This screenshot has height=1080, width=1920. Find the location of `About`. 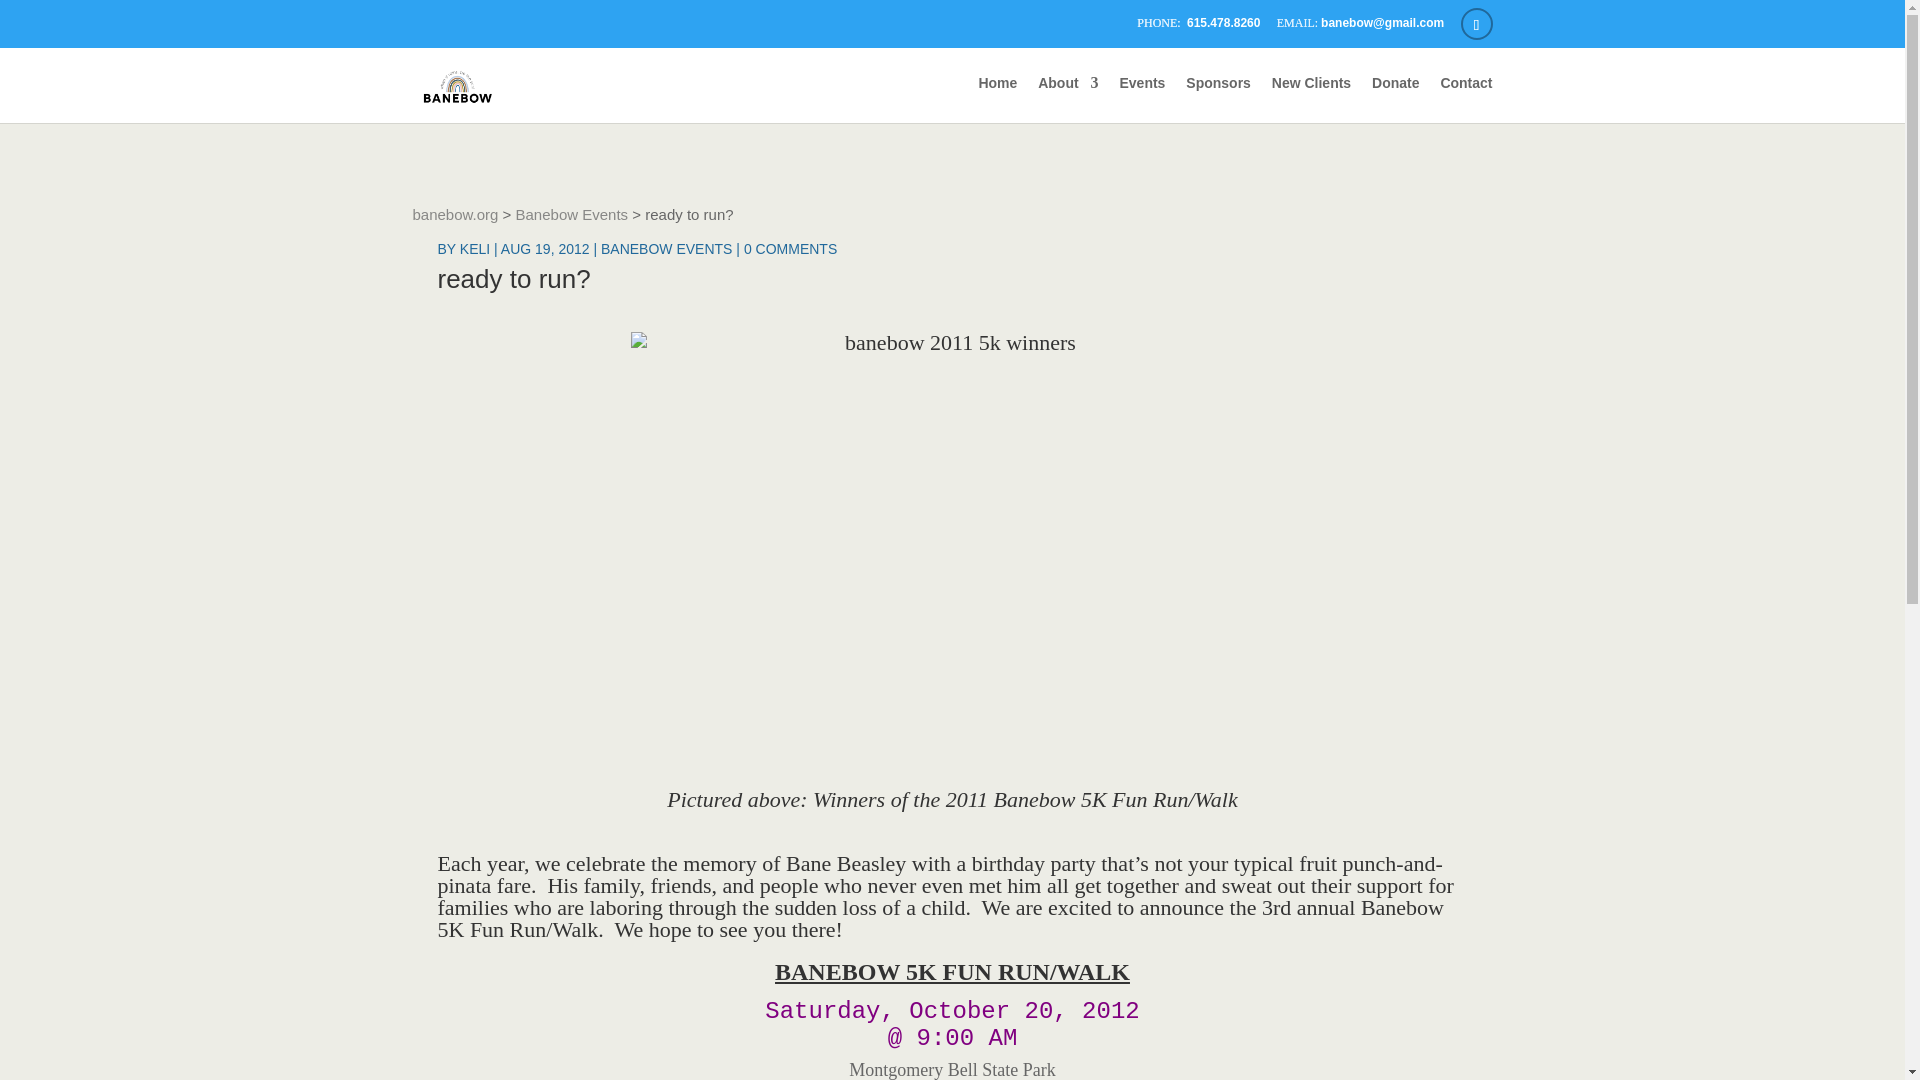

About is located at coordinates (1068, 99).